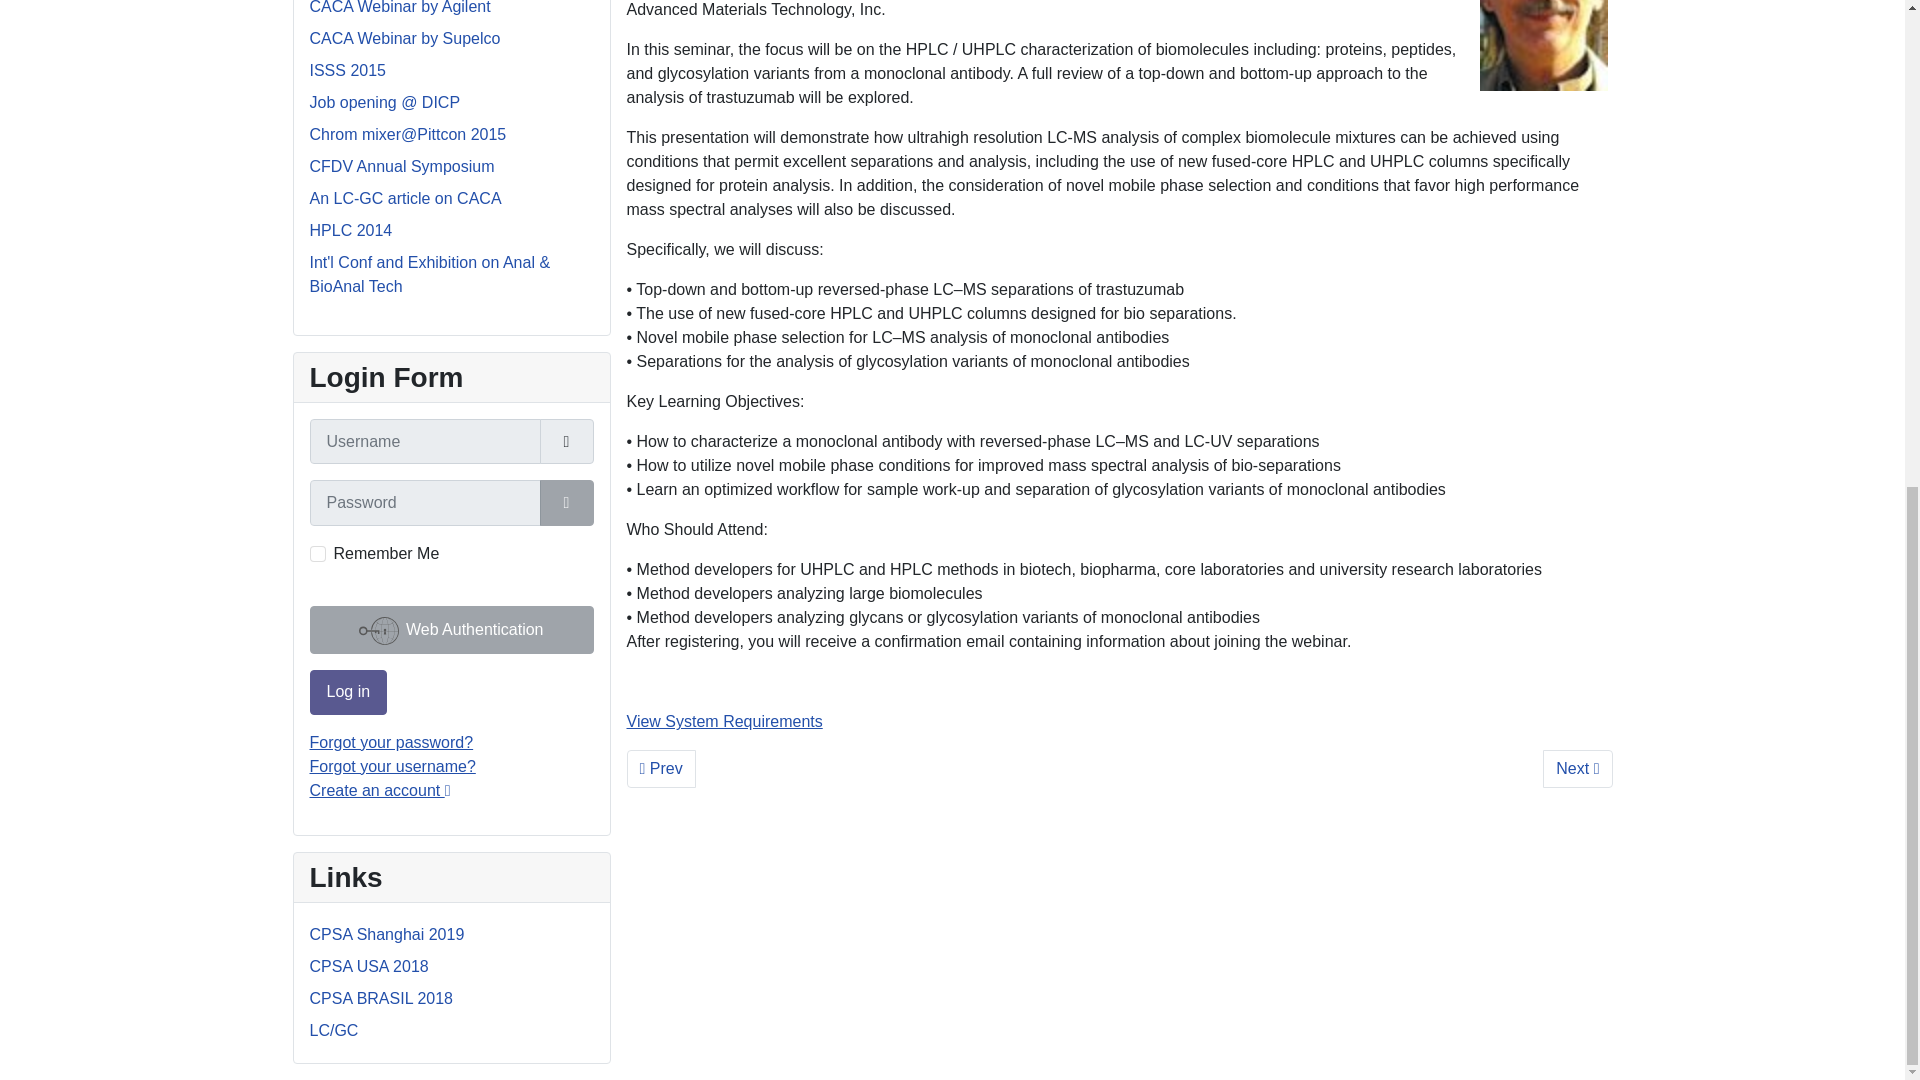 The width and height of the screenshot is (1920, 1080). Describe the element at coordinates (348, 70) in the screenshot. I see `ISSS 2015` at that location.